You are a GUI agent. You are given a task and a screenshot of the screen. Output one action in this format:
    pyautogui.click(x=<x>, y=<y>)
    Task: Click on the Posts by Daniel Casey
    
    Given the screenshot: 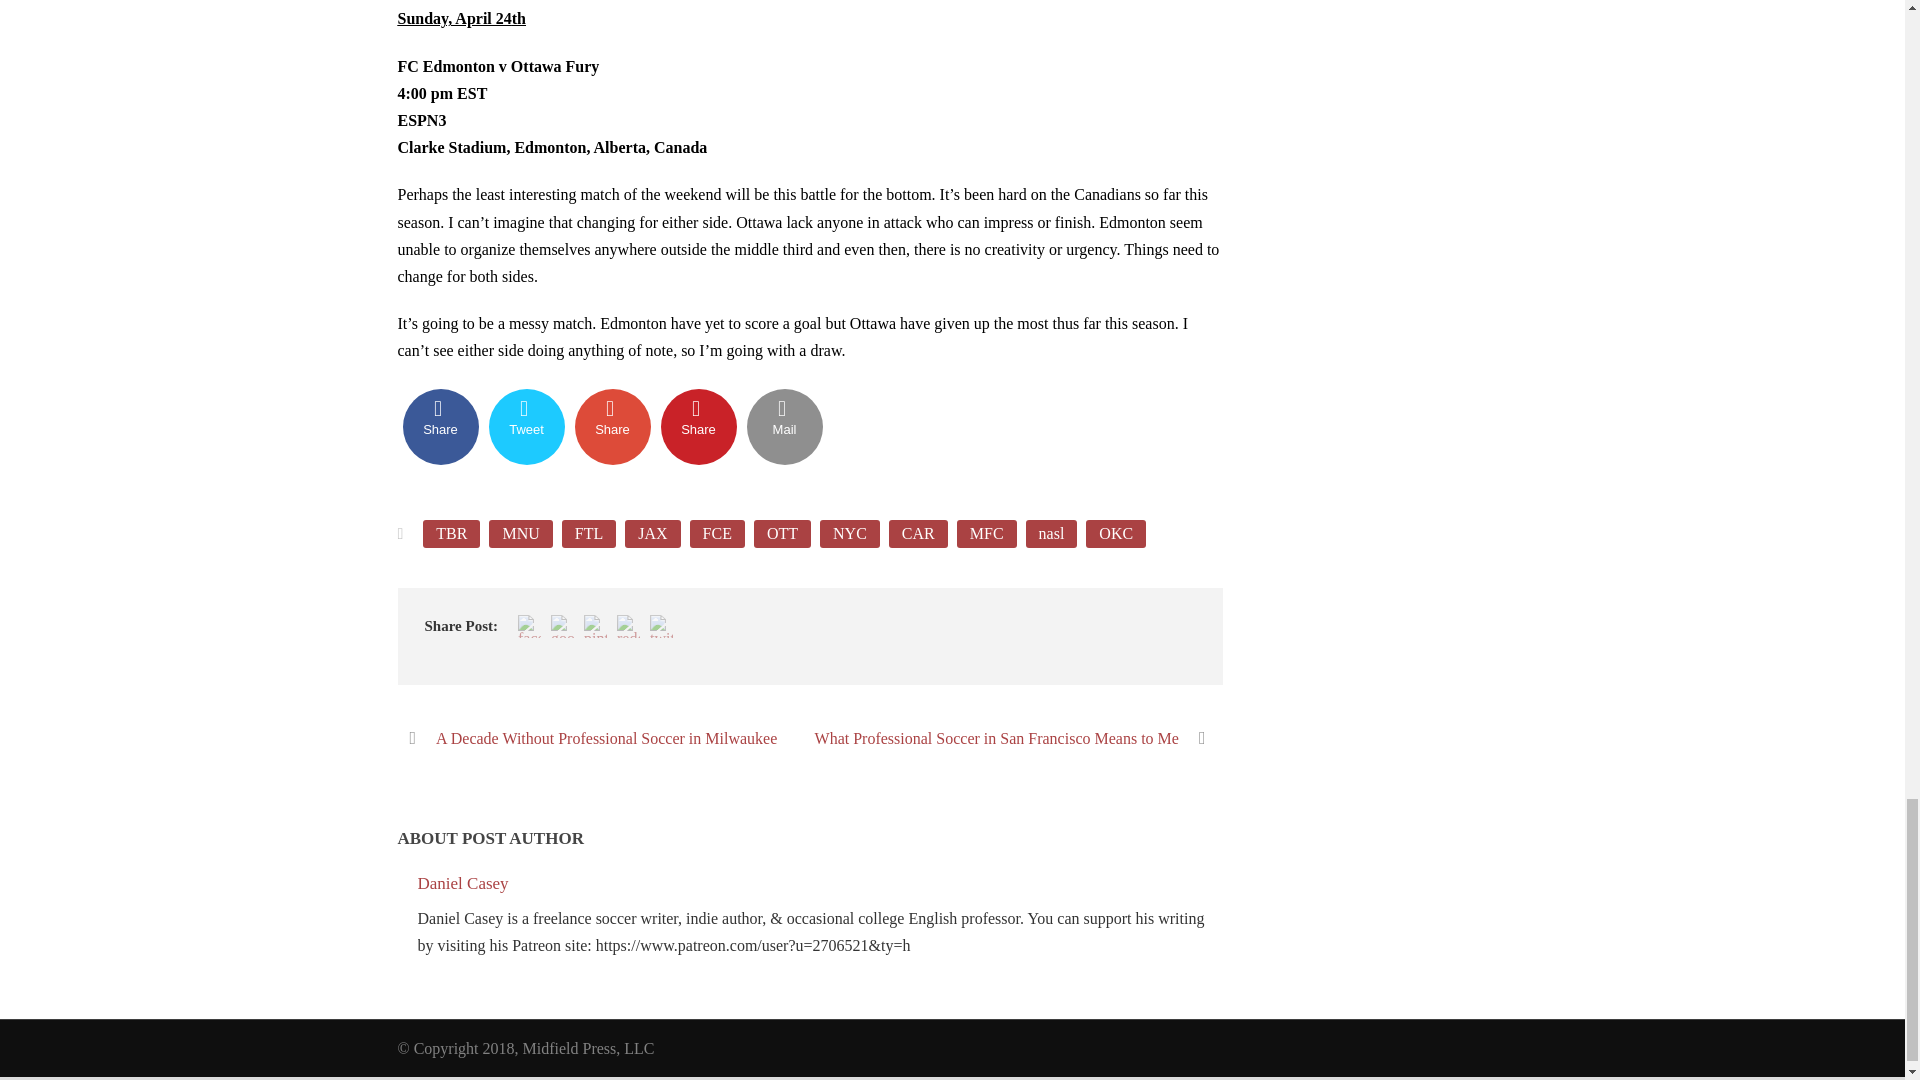 What is the action you would take?
    pyautogui.click(x=463, y=883)
    